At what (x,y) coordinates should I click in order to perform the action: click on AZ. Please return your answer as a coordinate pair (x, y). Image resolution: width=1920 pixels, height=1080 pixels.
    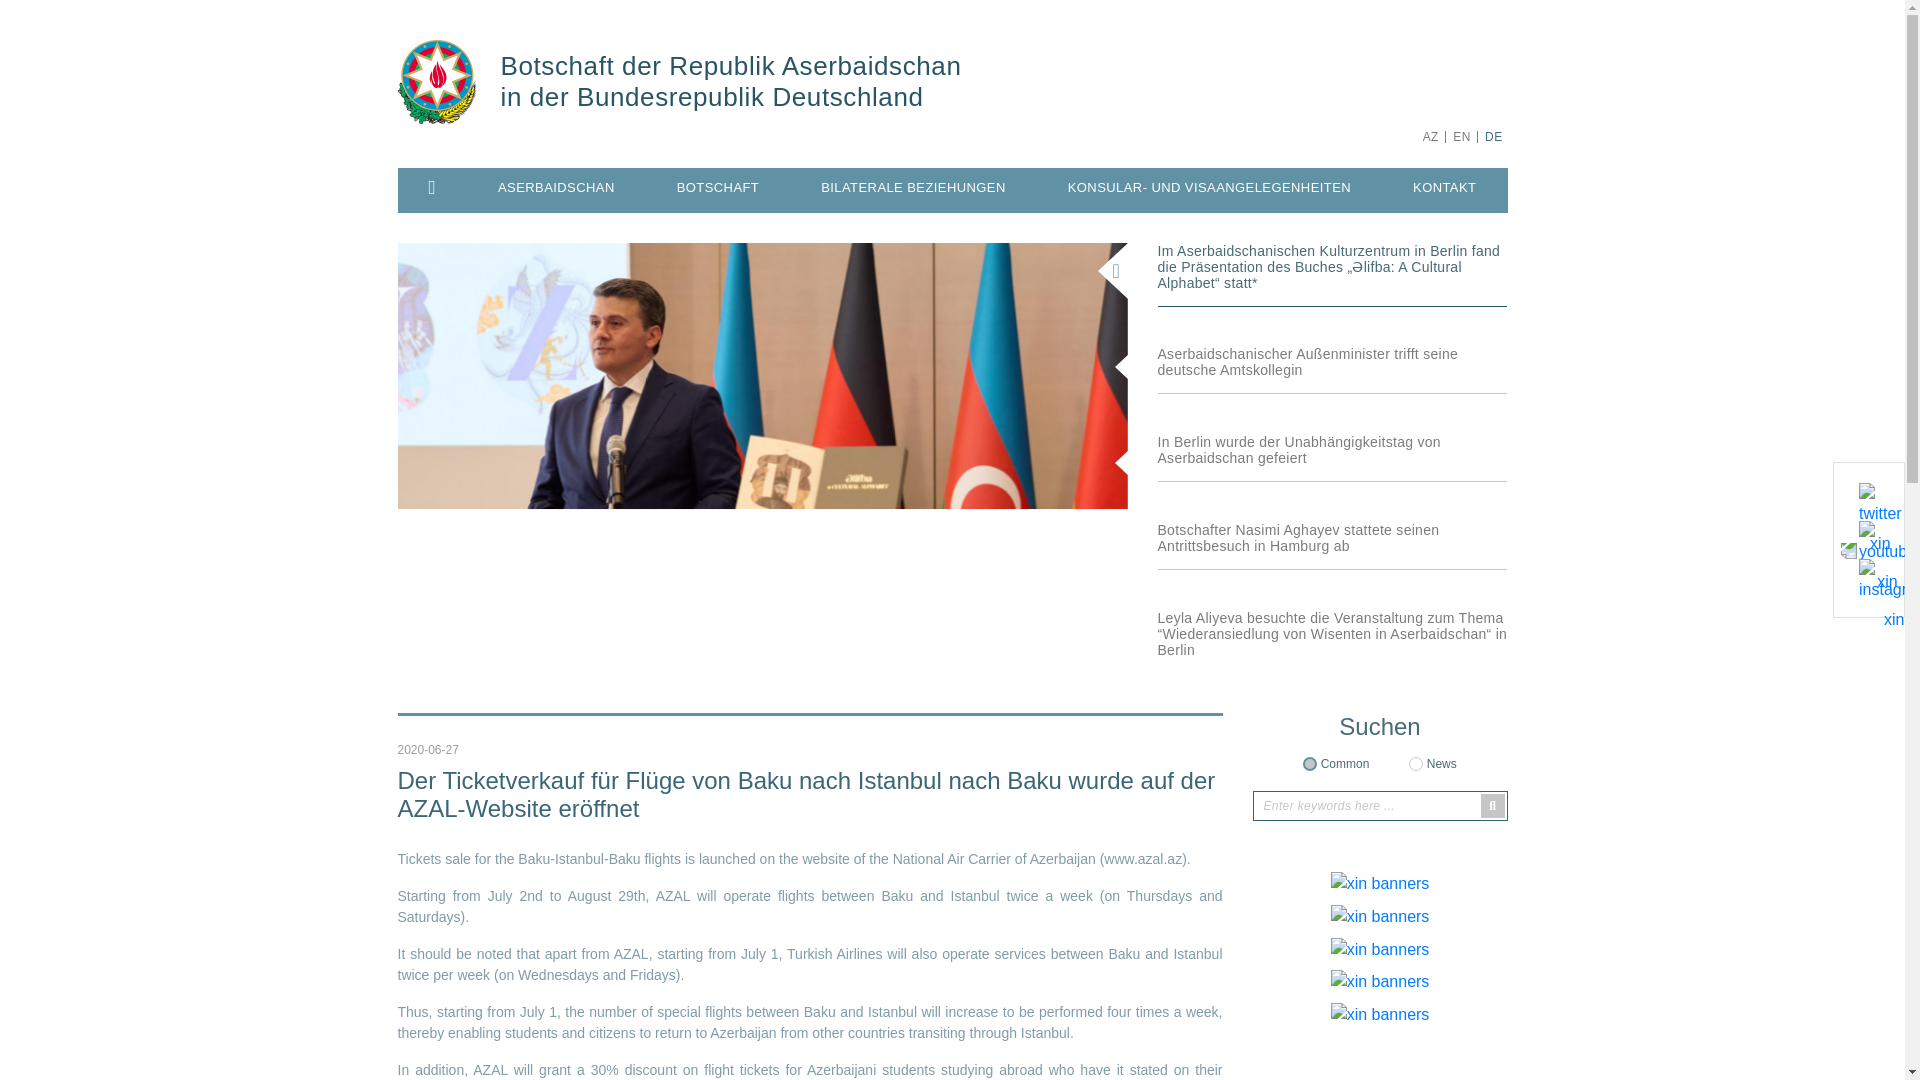
    Looking at the image, I should click on (1430, 136).